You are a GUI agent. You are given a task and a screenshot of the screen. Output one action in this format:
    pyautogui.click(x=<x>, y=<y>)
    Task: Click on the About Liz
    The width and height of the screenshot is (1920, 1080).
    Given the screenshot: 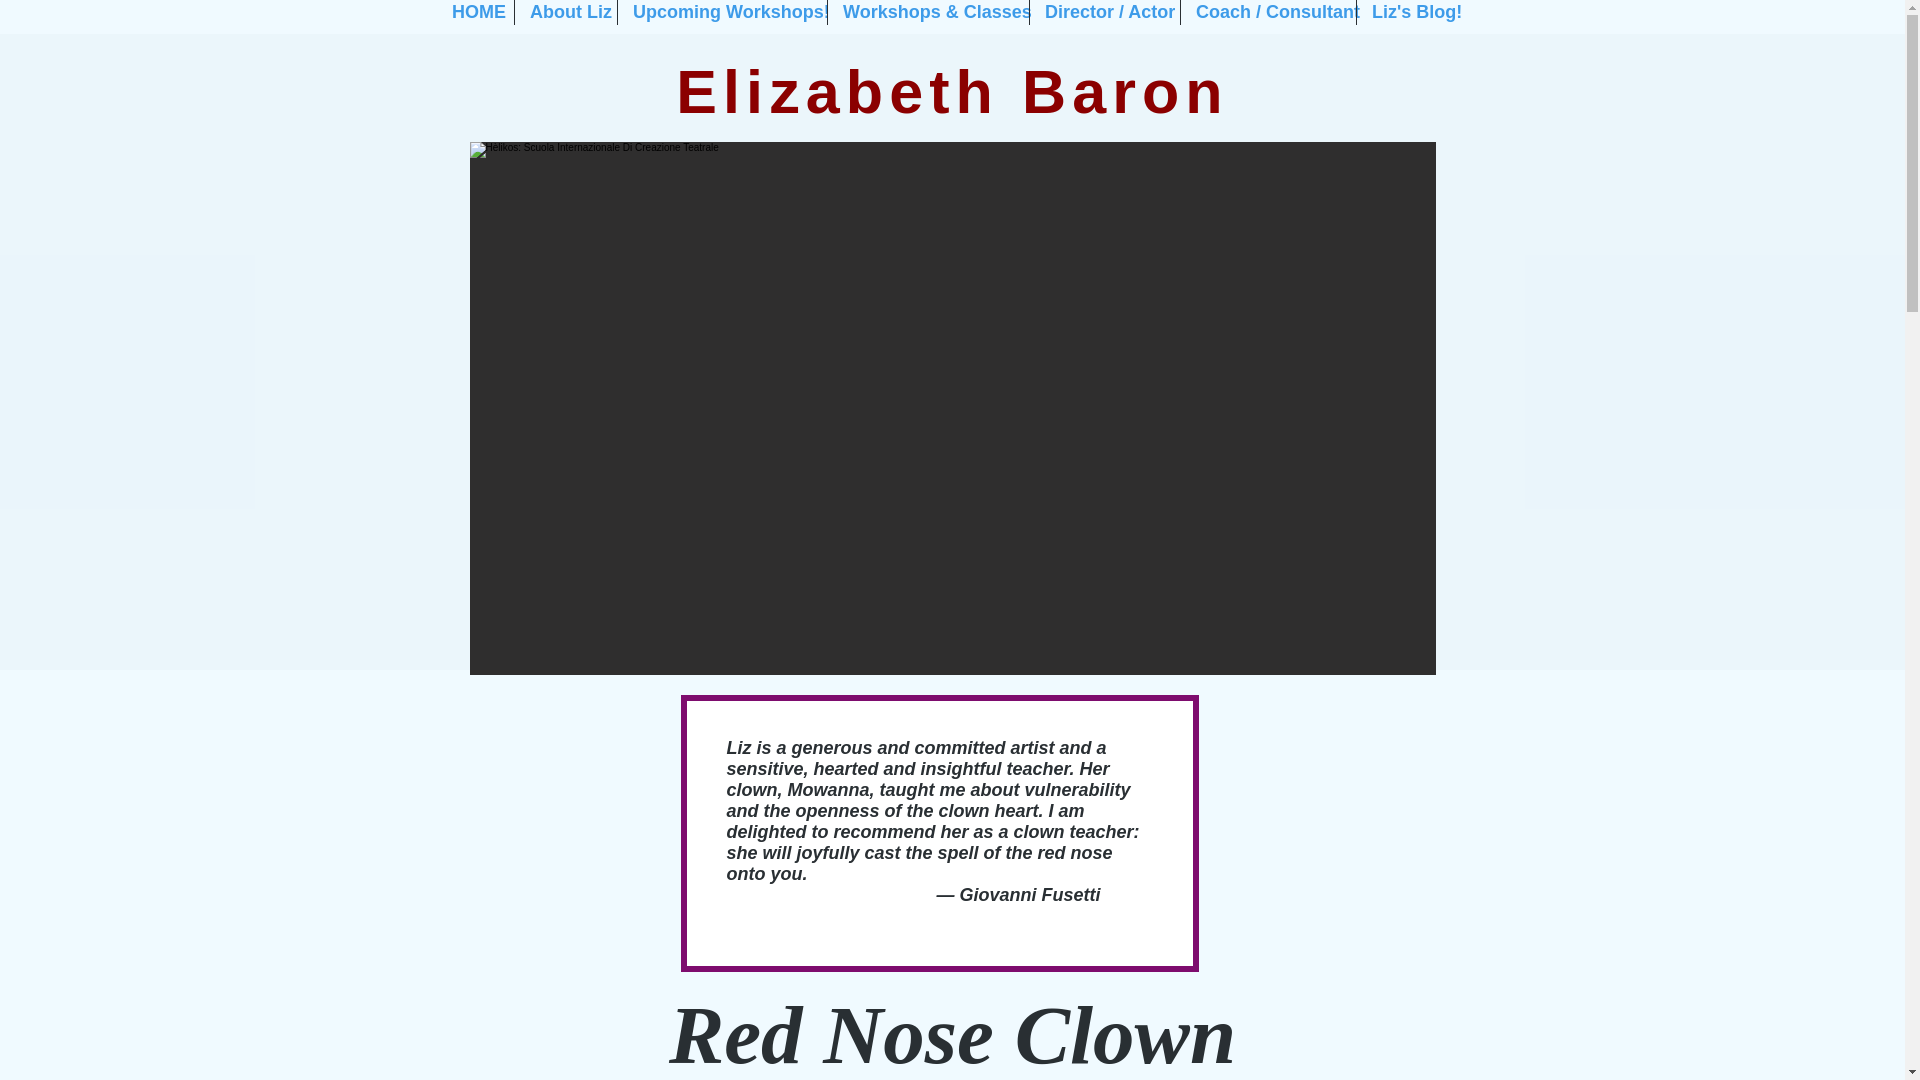 What is the action you would take?
    pyautogui.click(x=565, y=12)
    